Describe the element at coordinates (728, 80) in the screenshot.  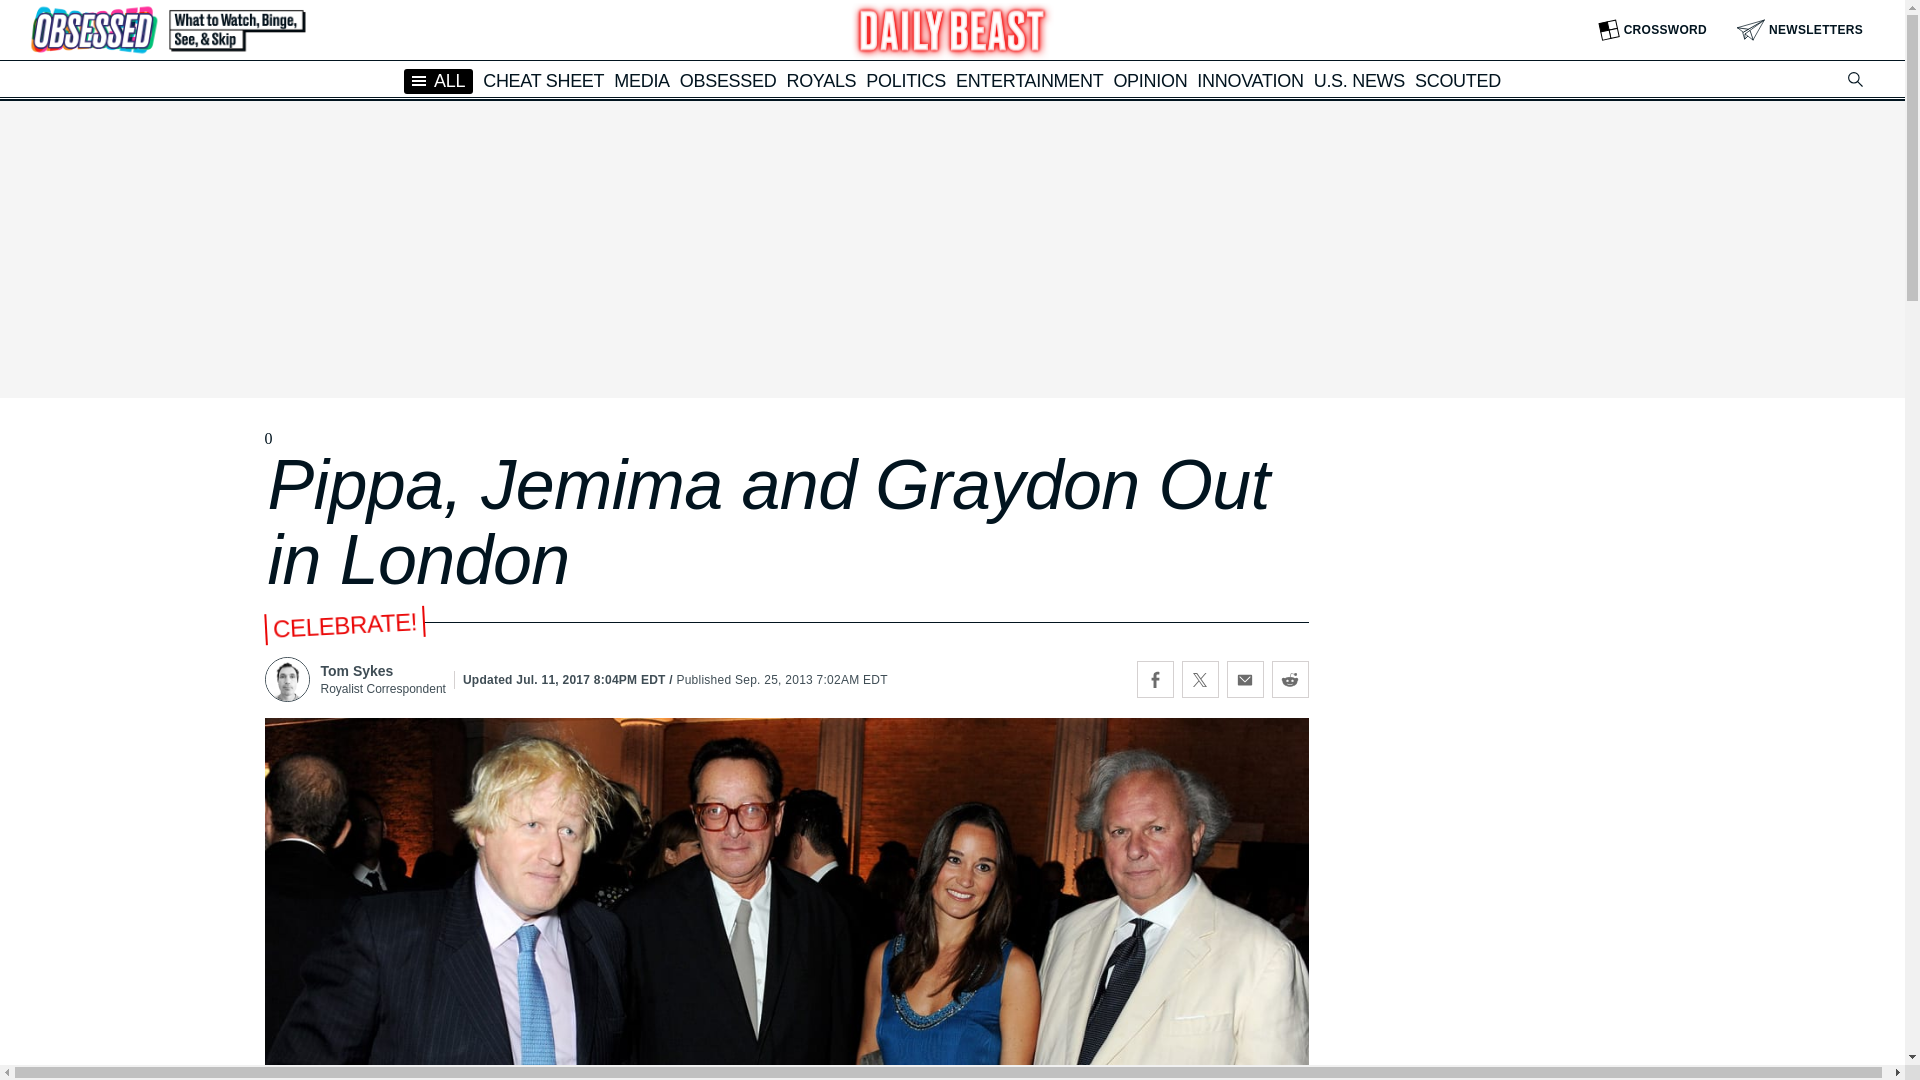
I see `OBSESSED` at that location.